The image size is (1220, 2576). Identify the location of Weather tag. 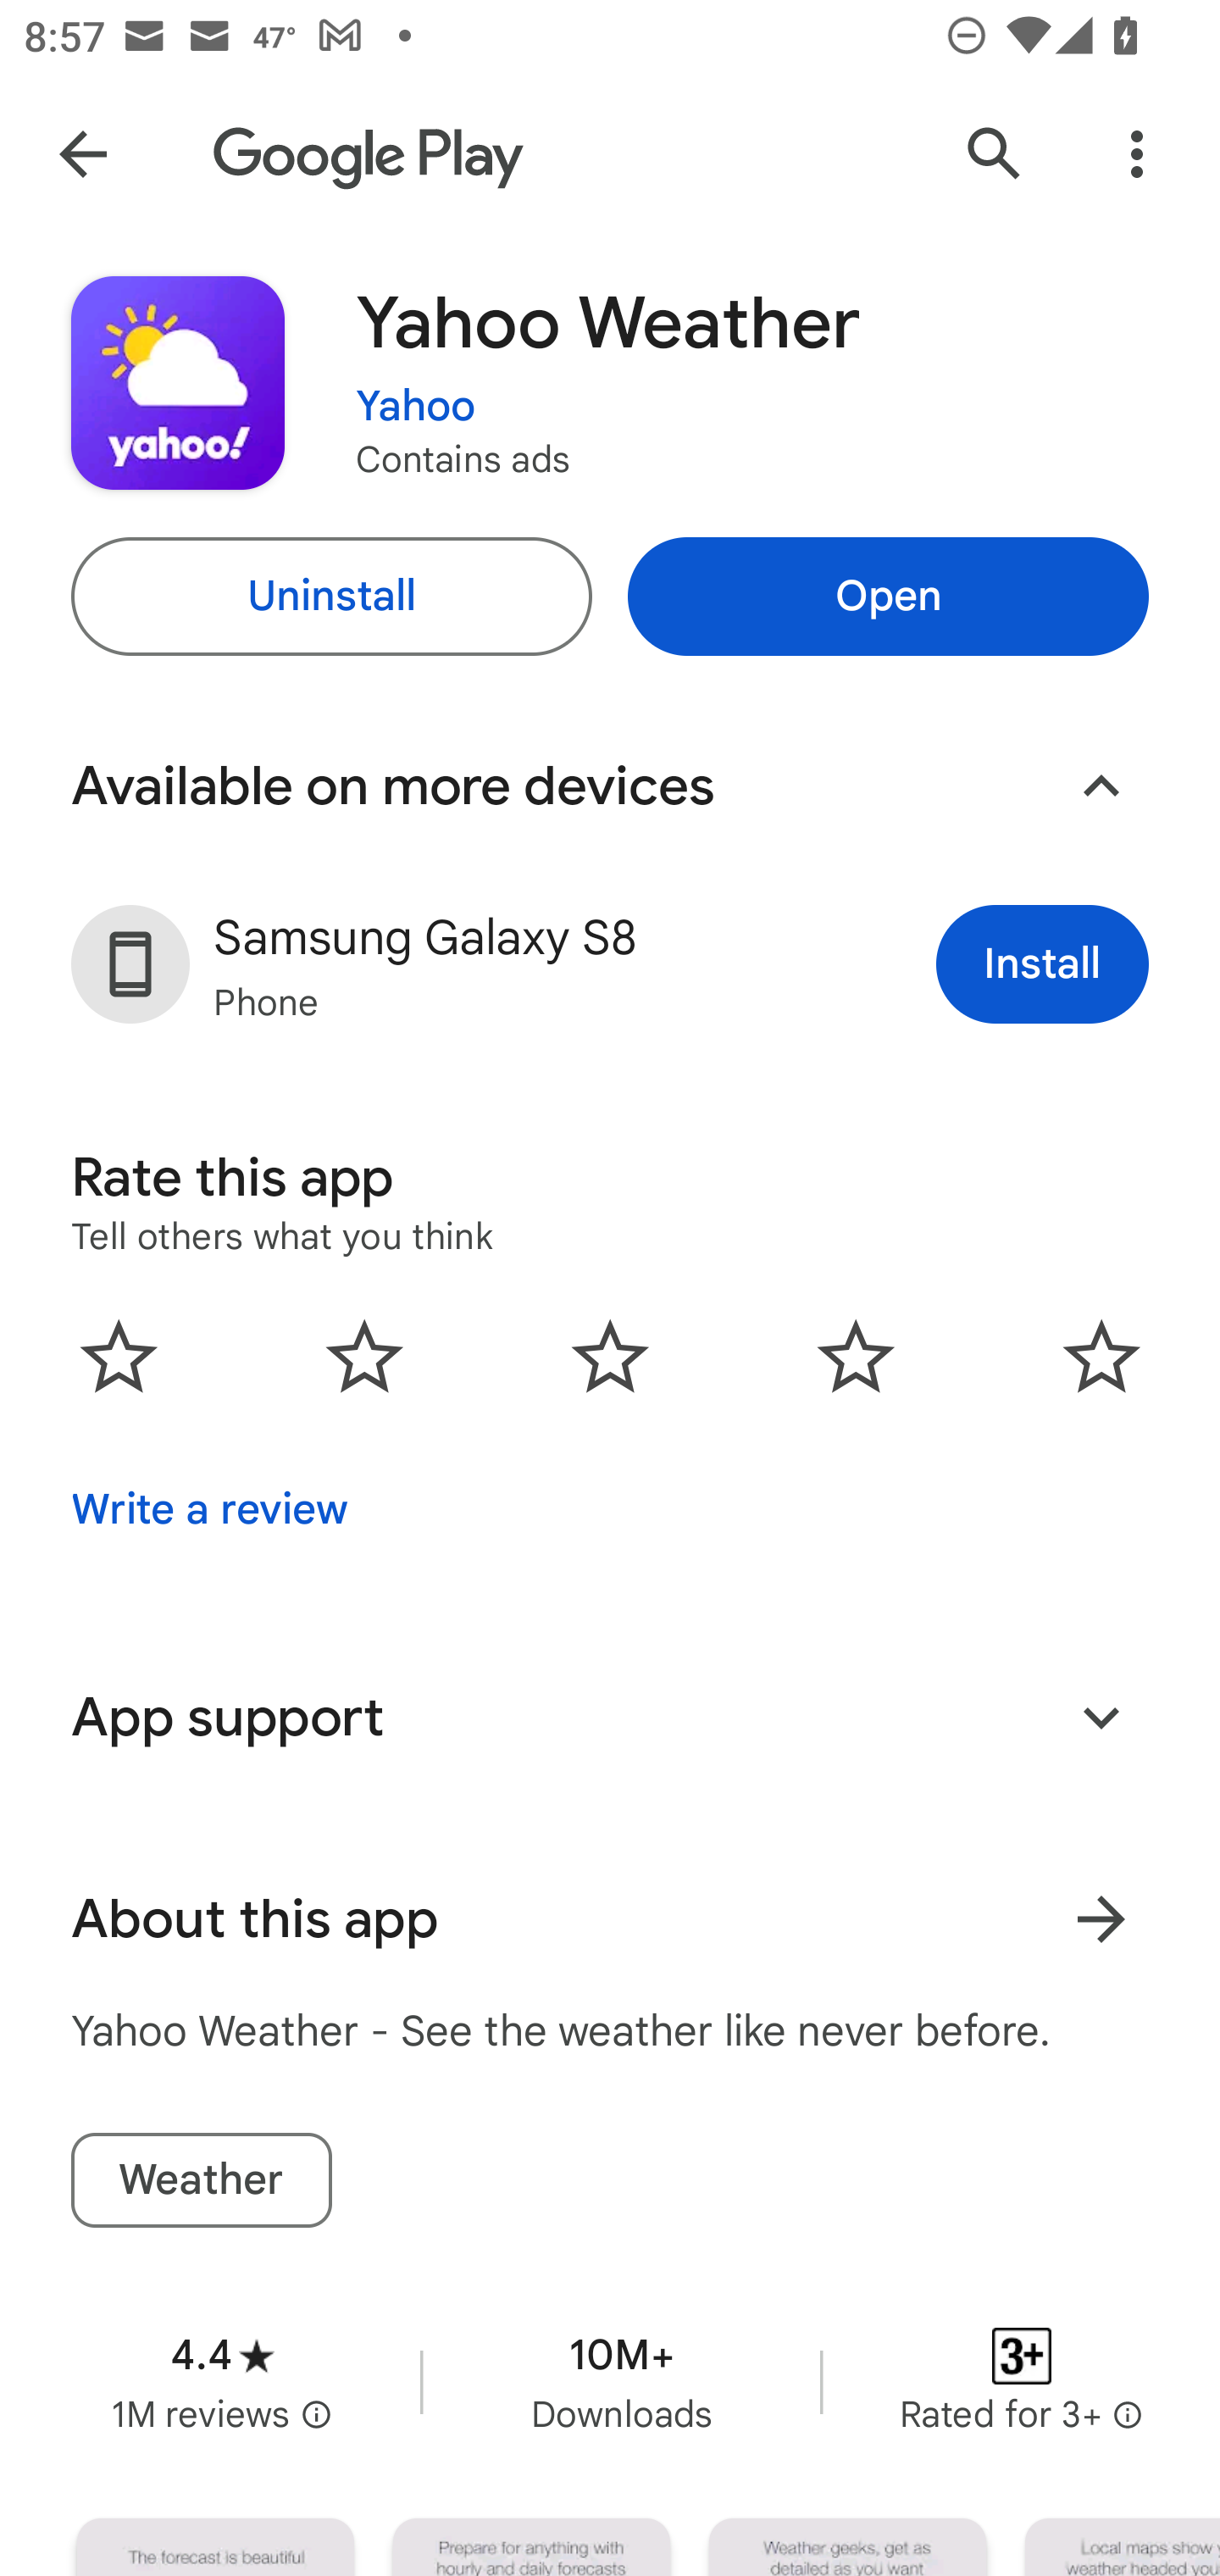
(201, 2179).